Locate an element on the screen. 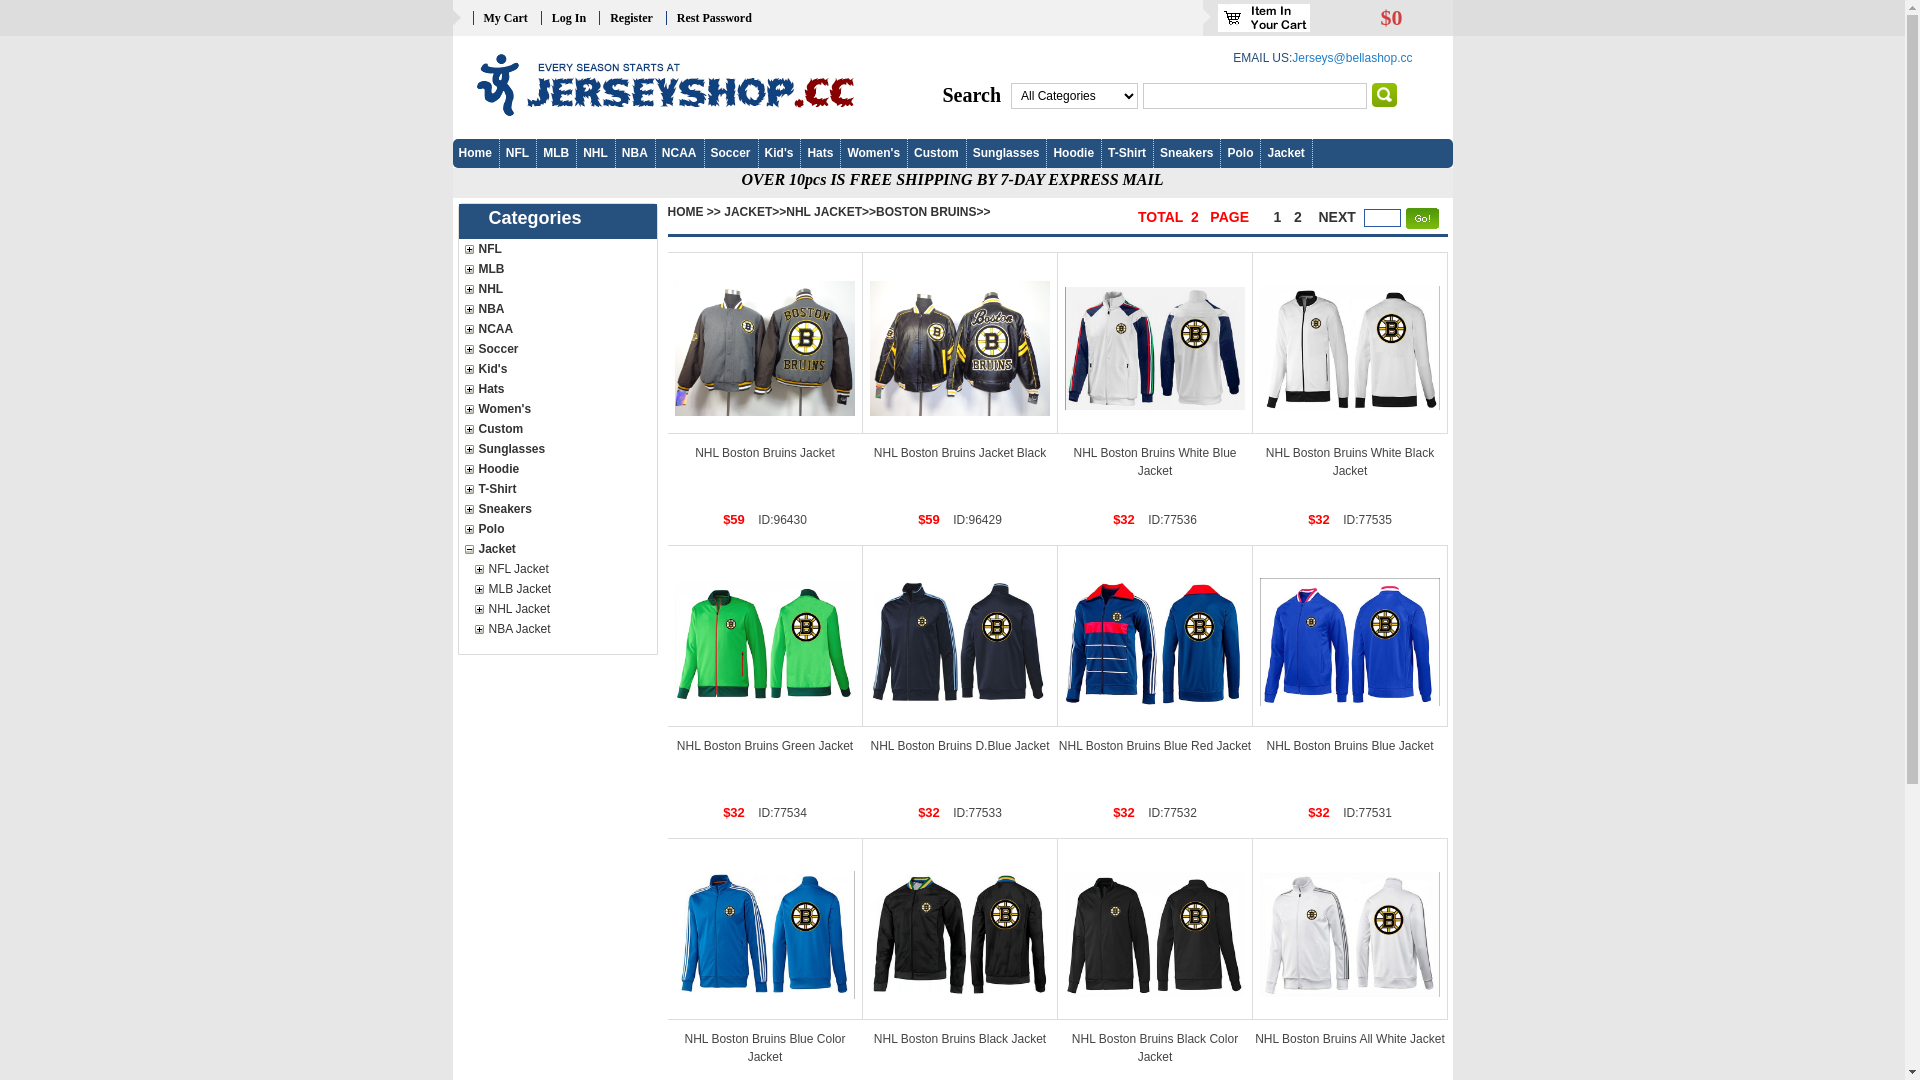 The width and height of the screenshot is (1920, 1080). NHL Boston Bruins Green Jacket is located at coordinates (766, 636).